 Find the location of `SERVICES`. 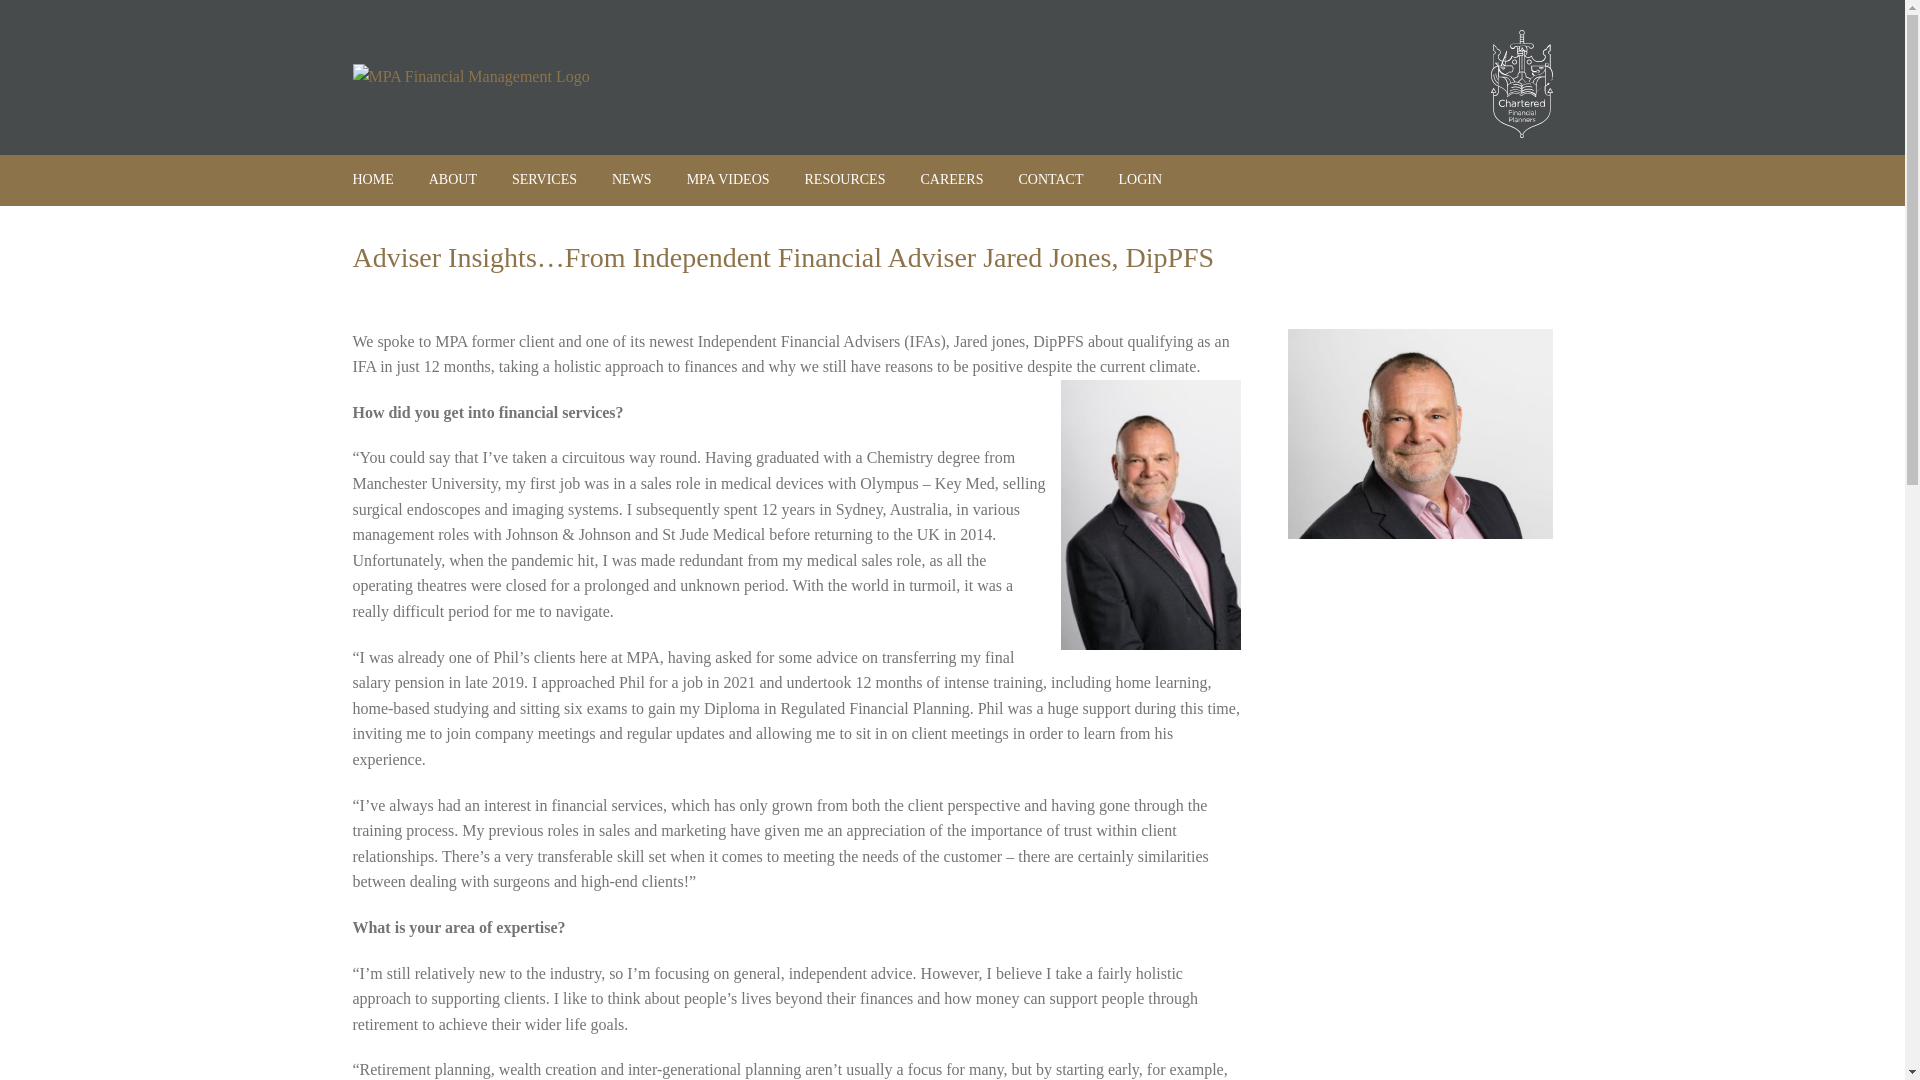

SERVICES is located at coordinates (544, 180).